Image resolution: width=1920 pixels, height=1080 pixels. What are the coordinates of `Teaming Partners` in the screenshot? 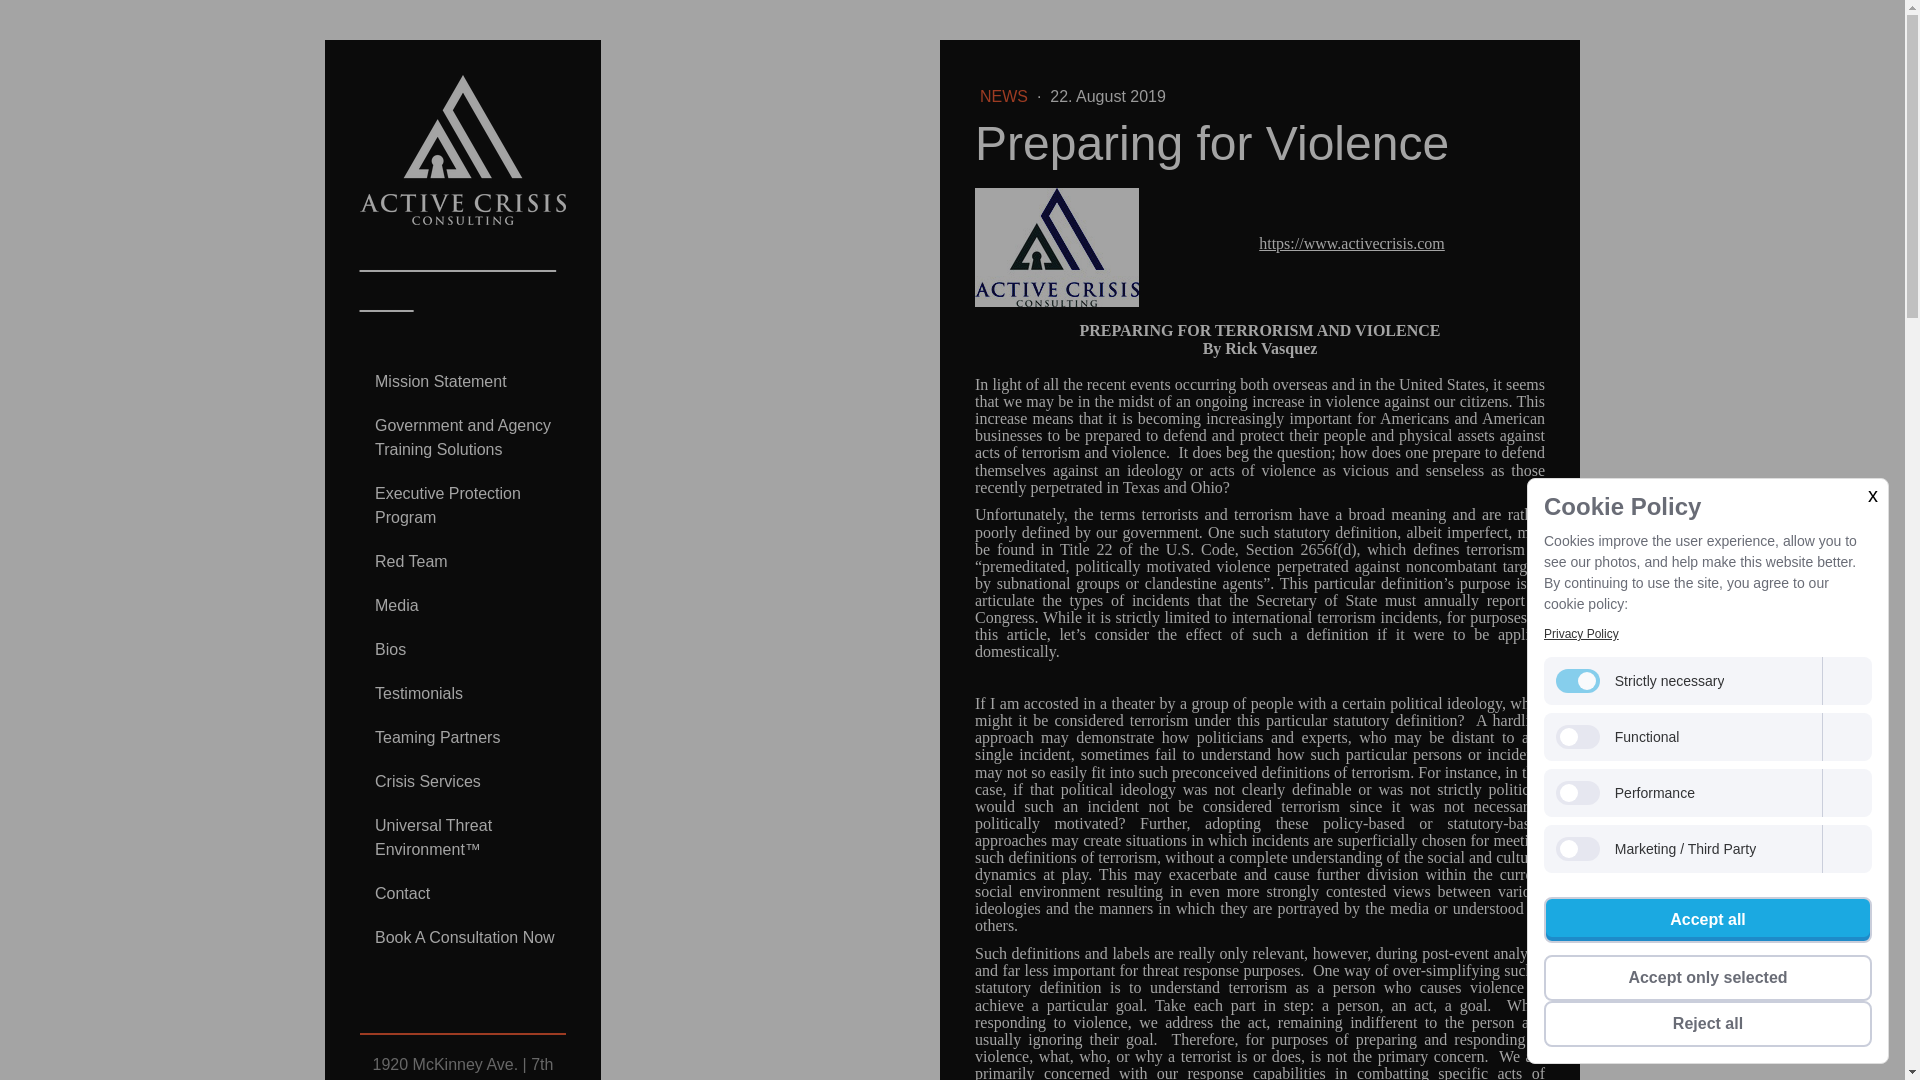 It's located at (462, 738).